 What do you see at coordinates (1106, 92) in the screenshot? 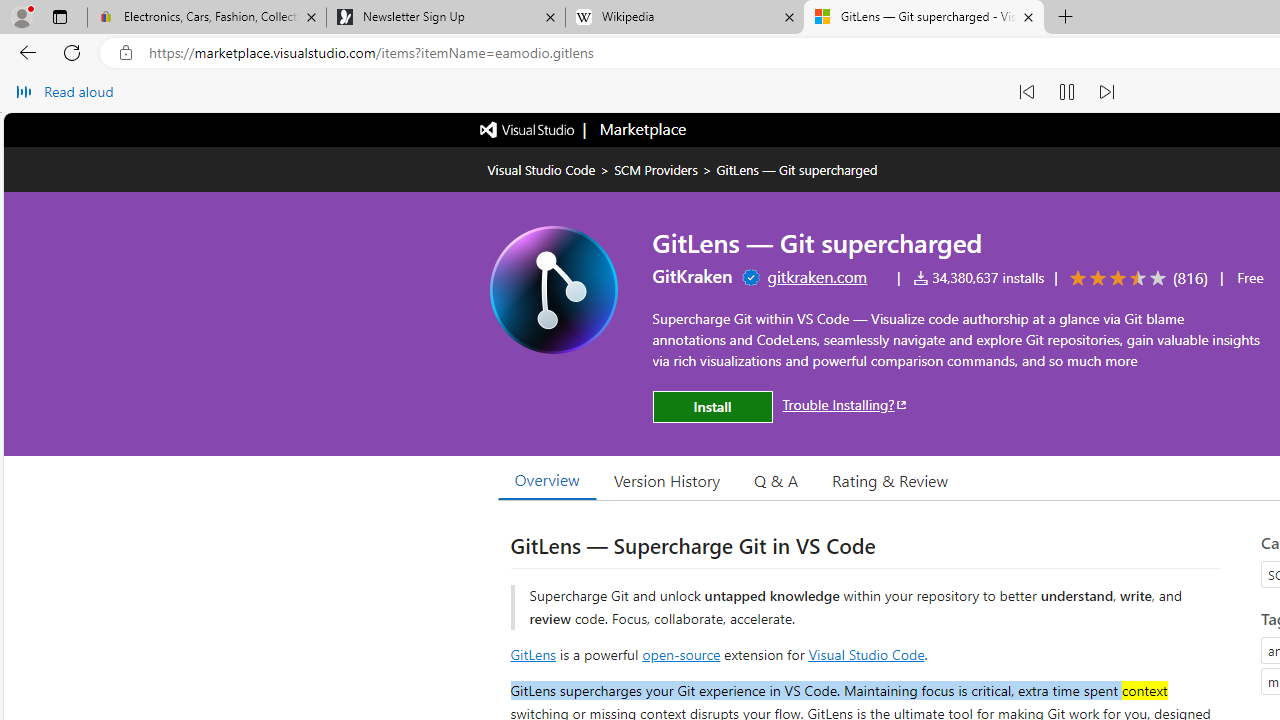
I see `Read next paragraph` at bounding box center [1106, 92].